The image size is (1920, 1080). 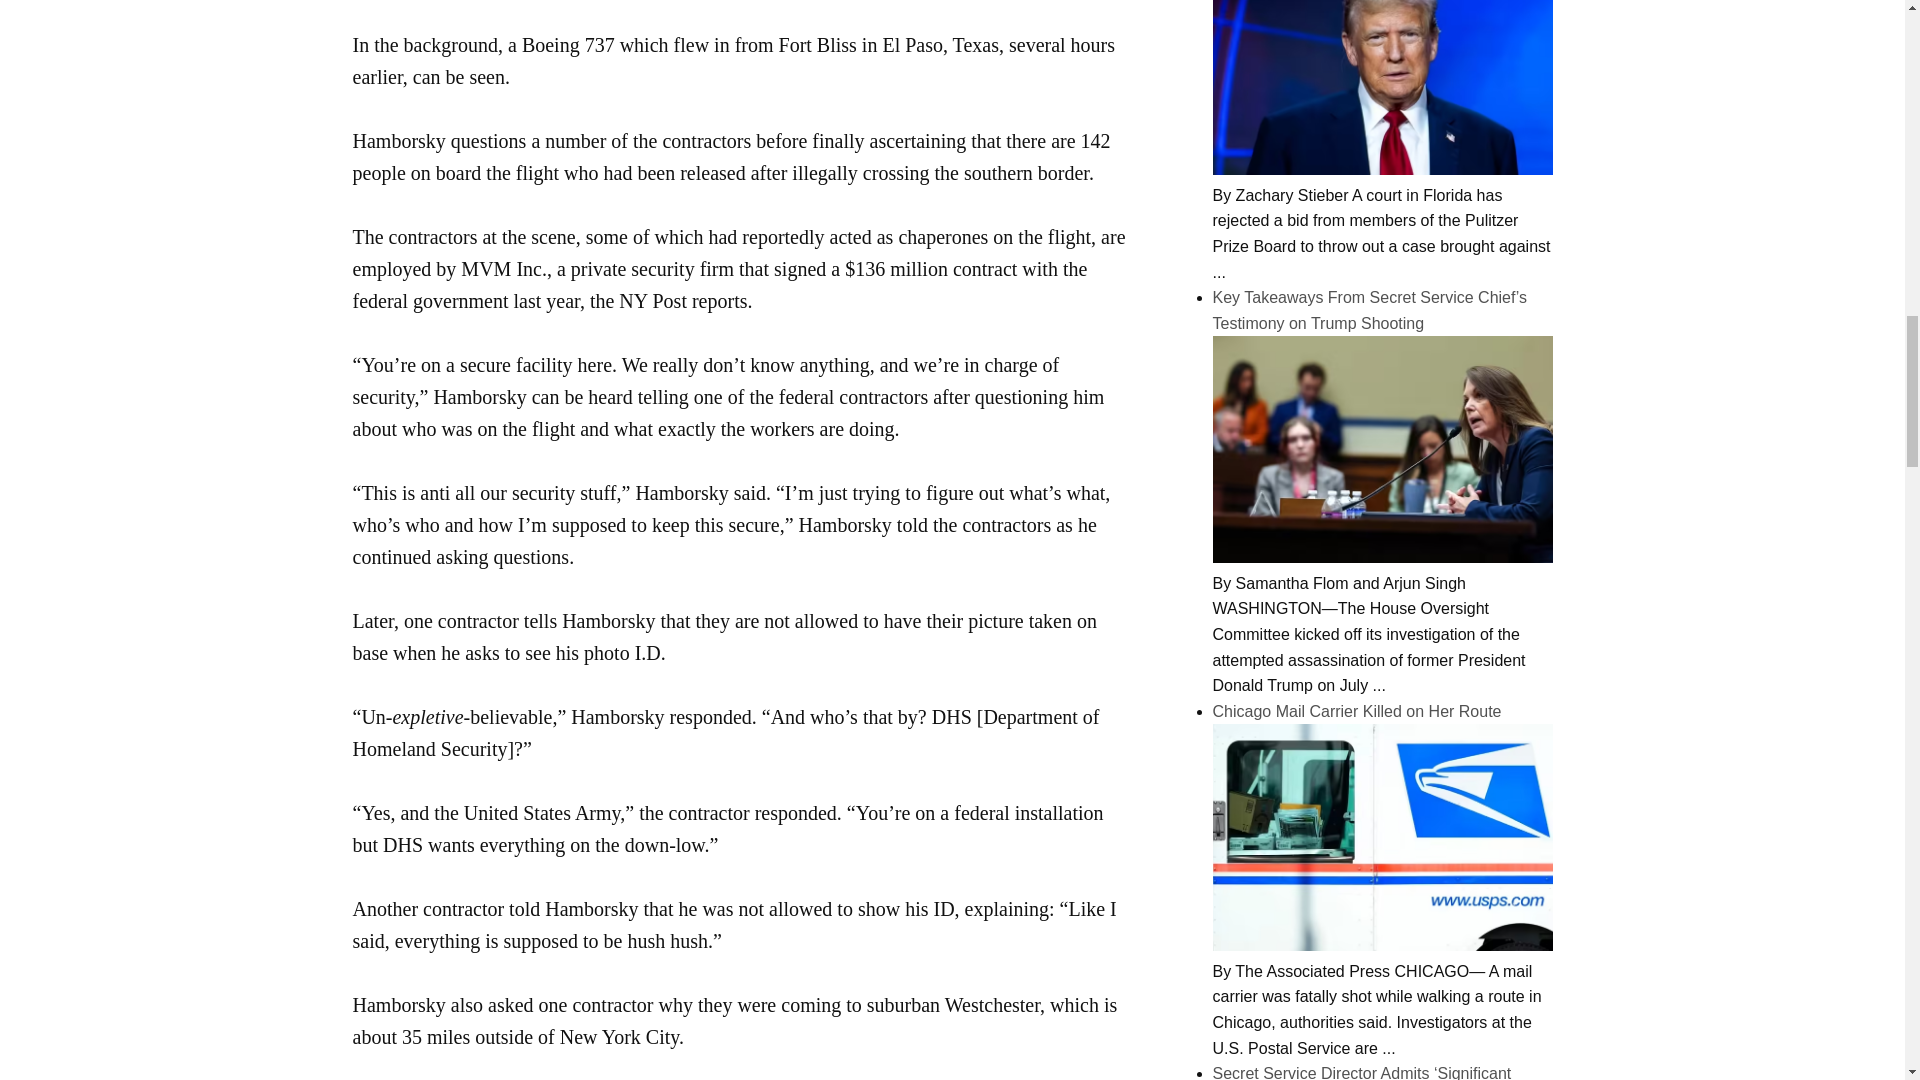 What do you see at coordinates (1381, 945) in the screenshot?
I see `Chicago Mail Carrier Killed on Her Route` at bounding box center [1381, 945].